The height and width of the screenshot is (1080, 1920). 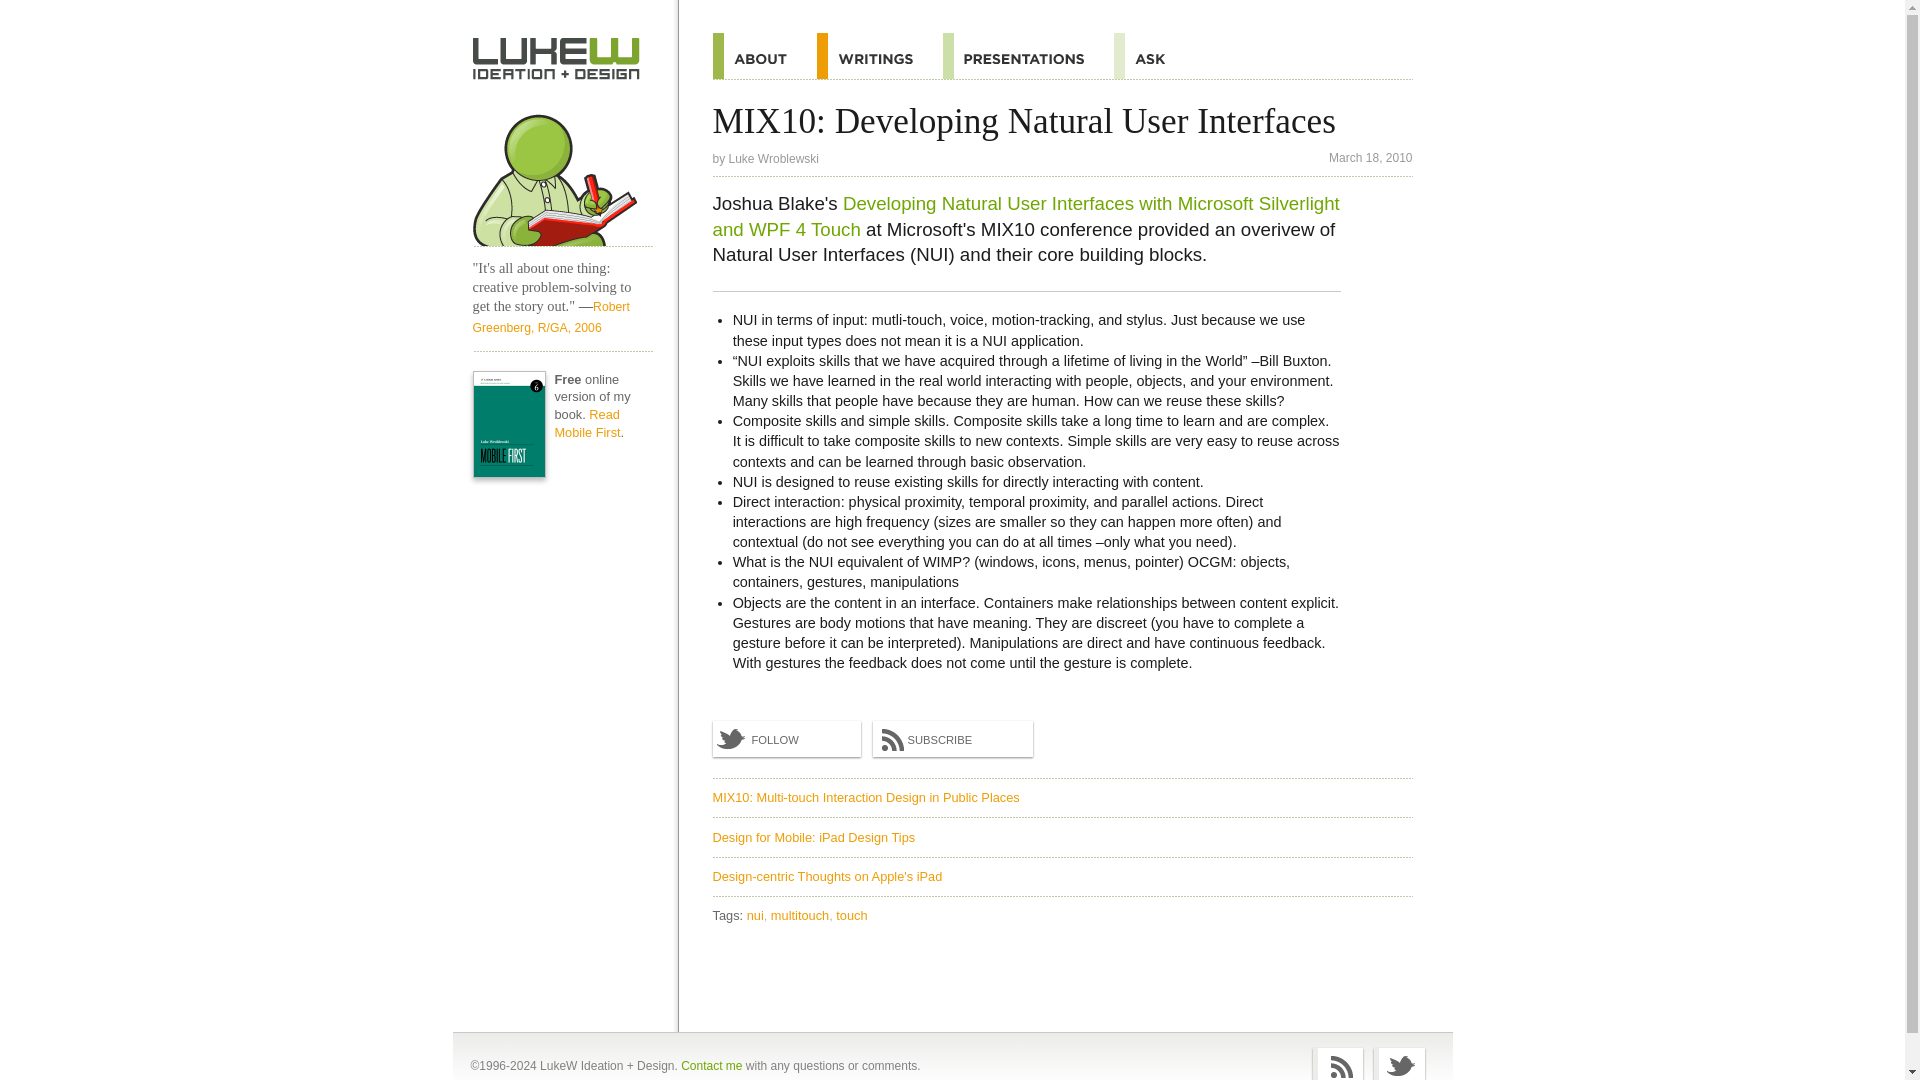 What do you see at coordinates (764, 56) in the screenshot?
I see `About` at bounding box center [764, 56].